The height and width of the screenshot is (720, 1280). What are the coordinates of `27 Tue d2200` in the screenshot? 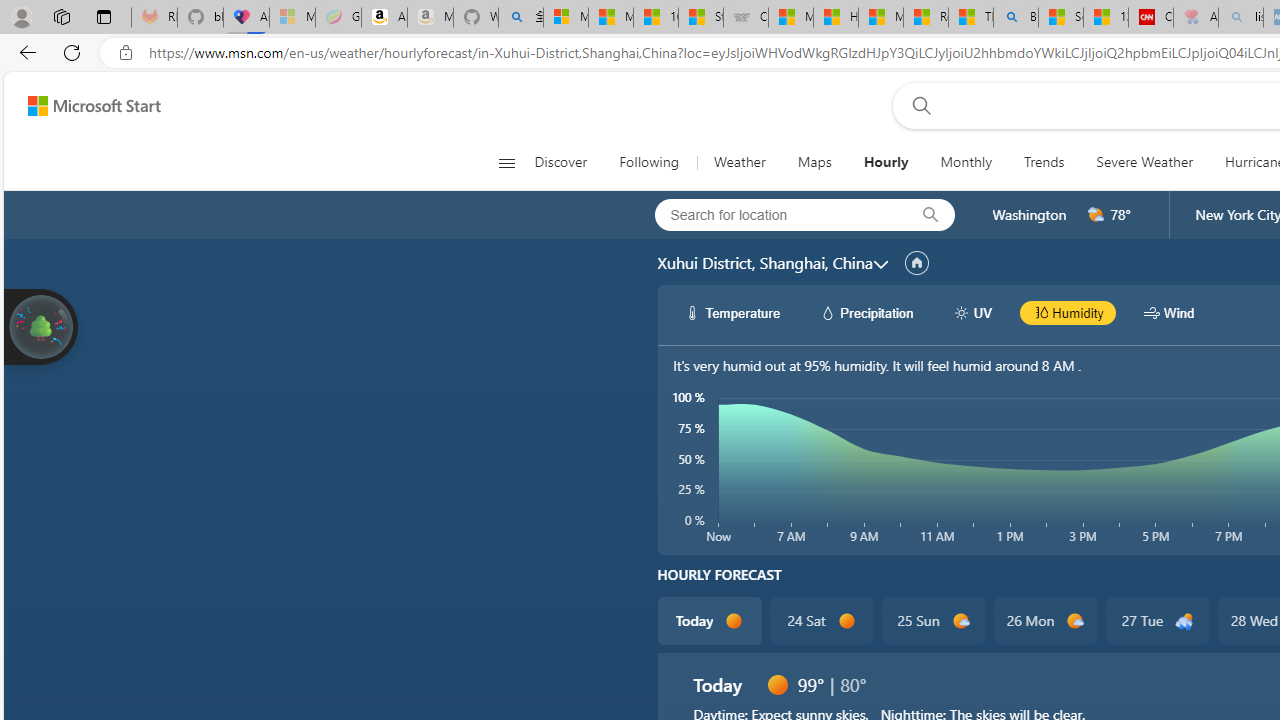 It's located at (1156, 620).